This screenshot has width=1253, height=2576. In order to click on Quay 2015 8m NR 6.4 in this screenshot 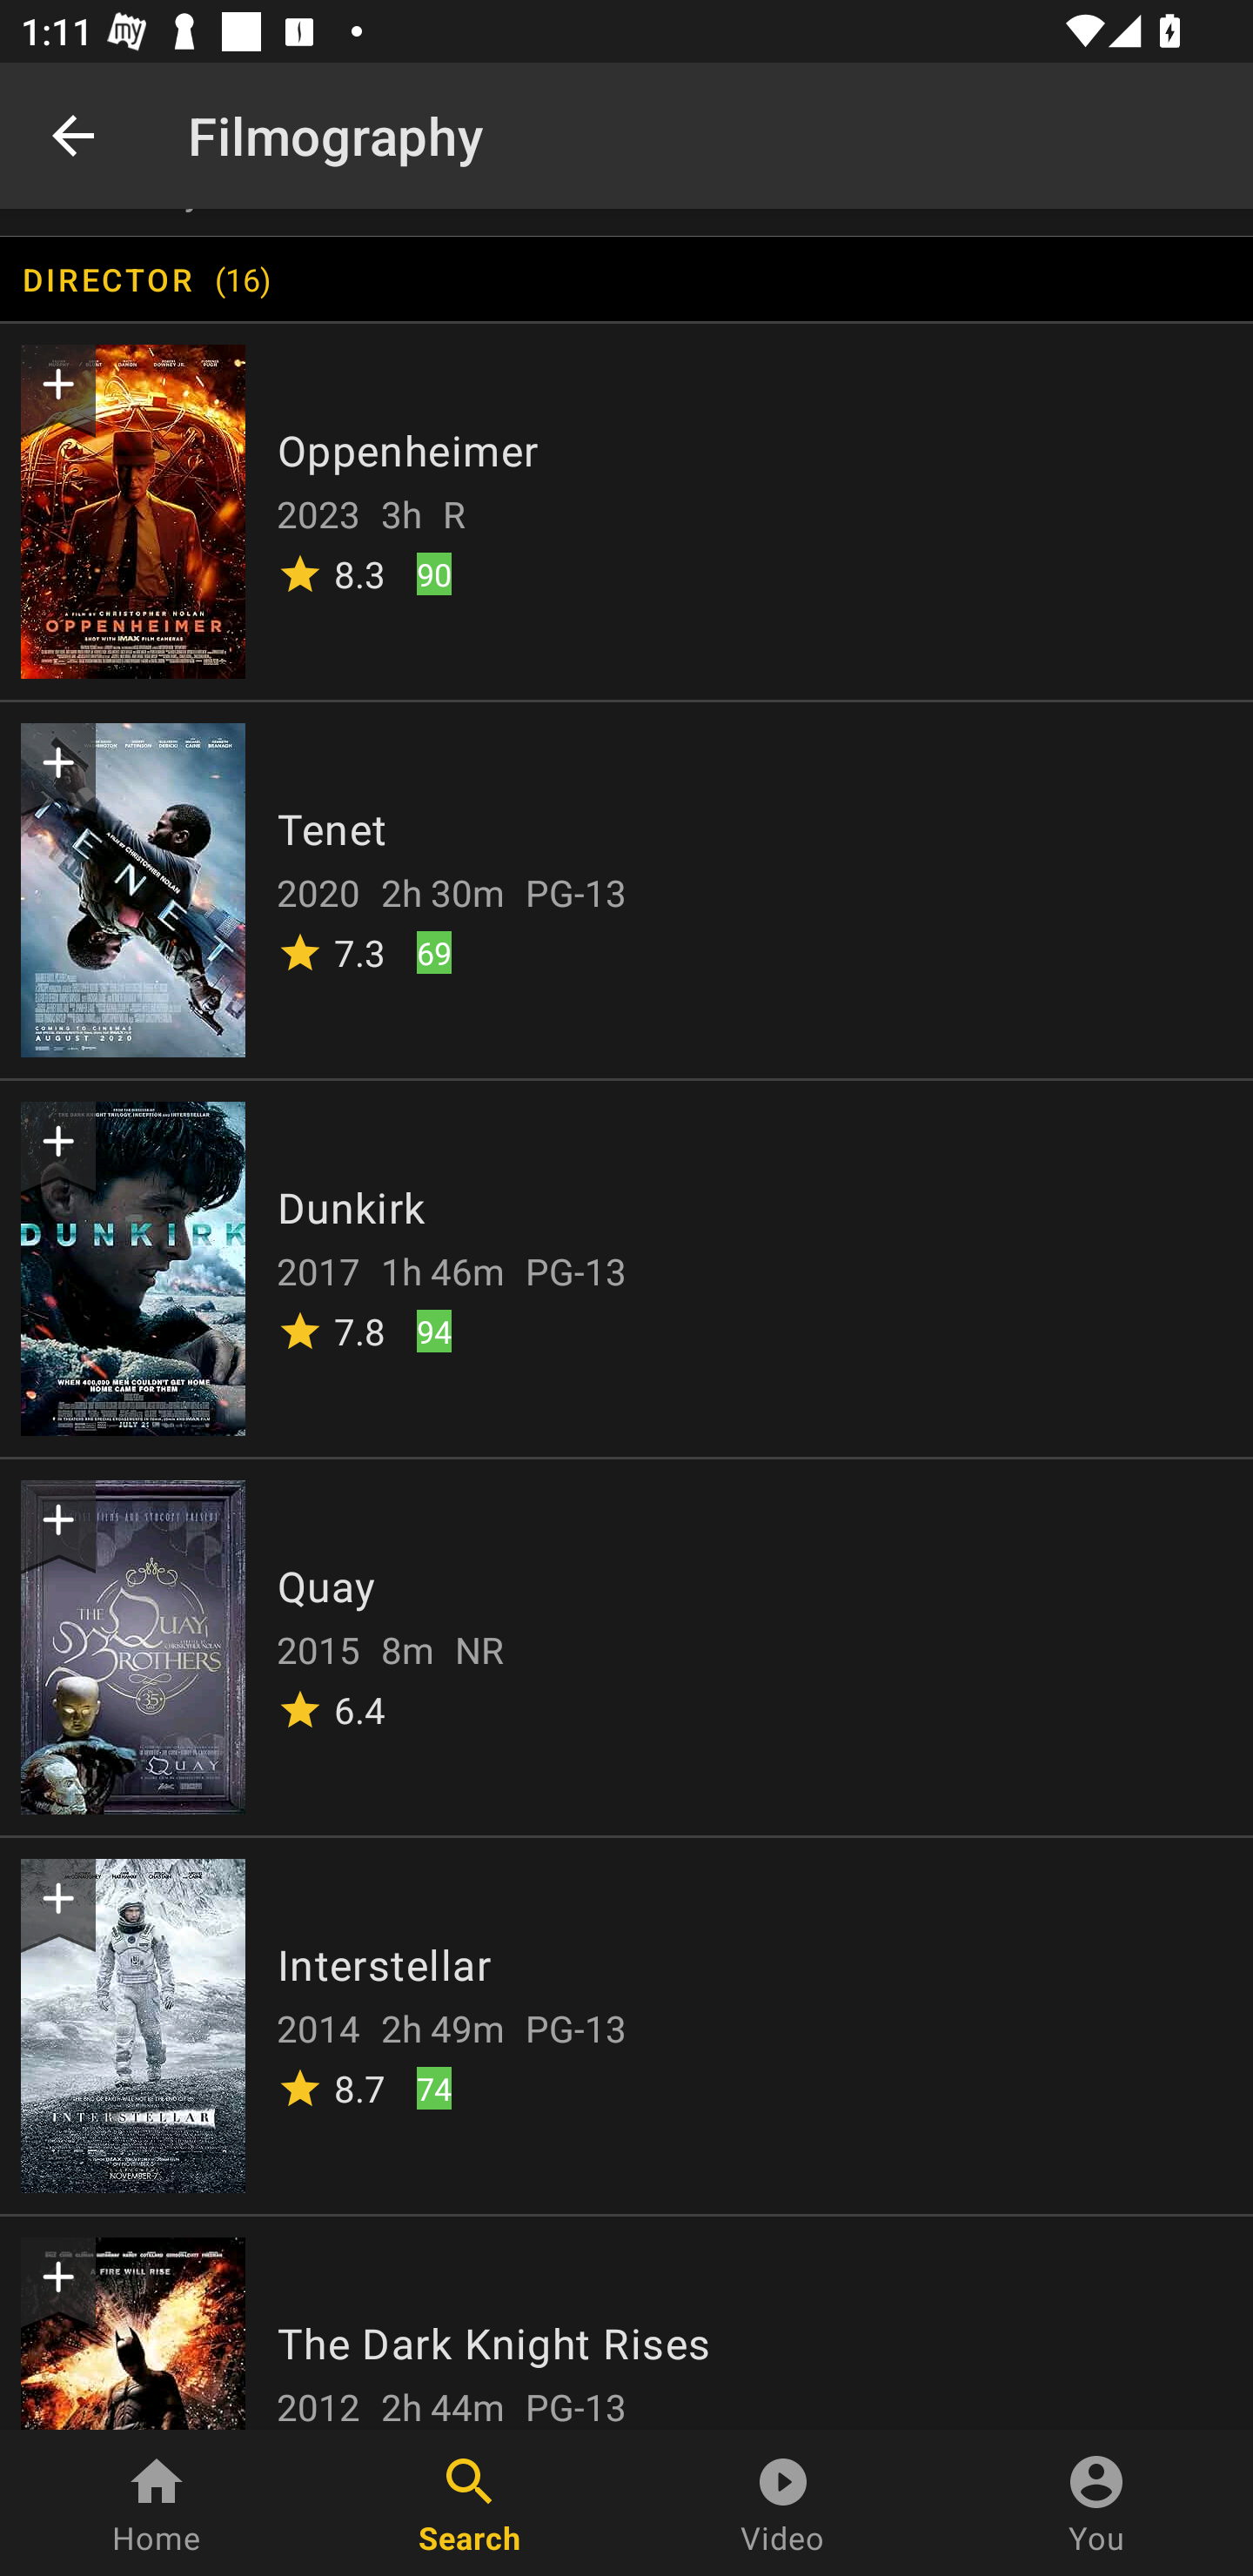, I will do `click(626, 1646)`.